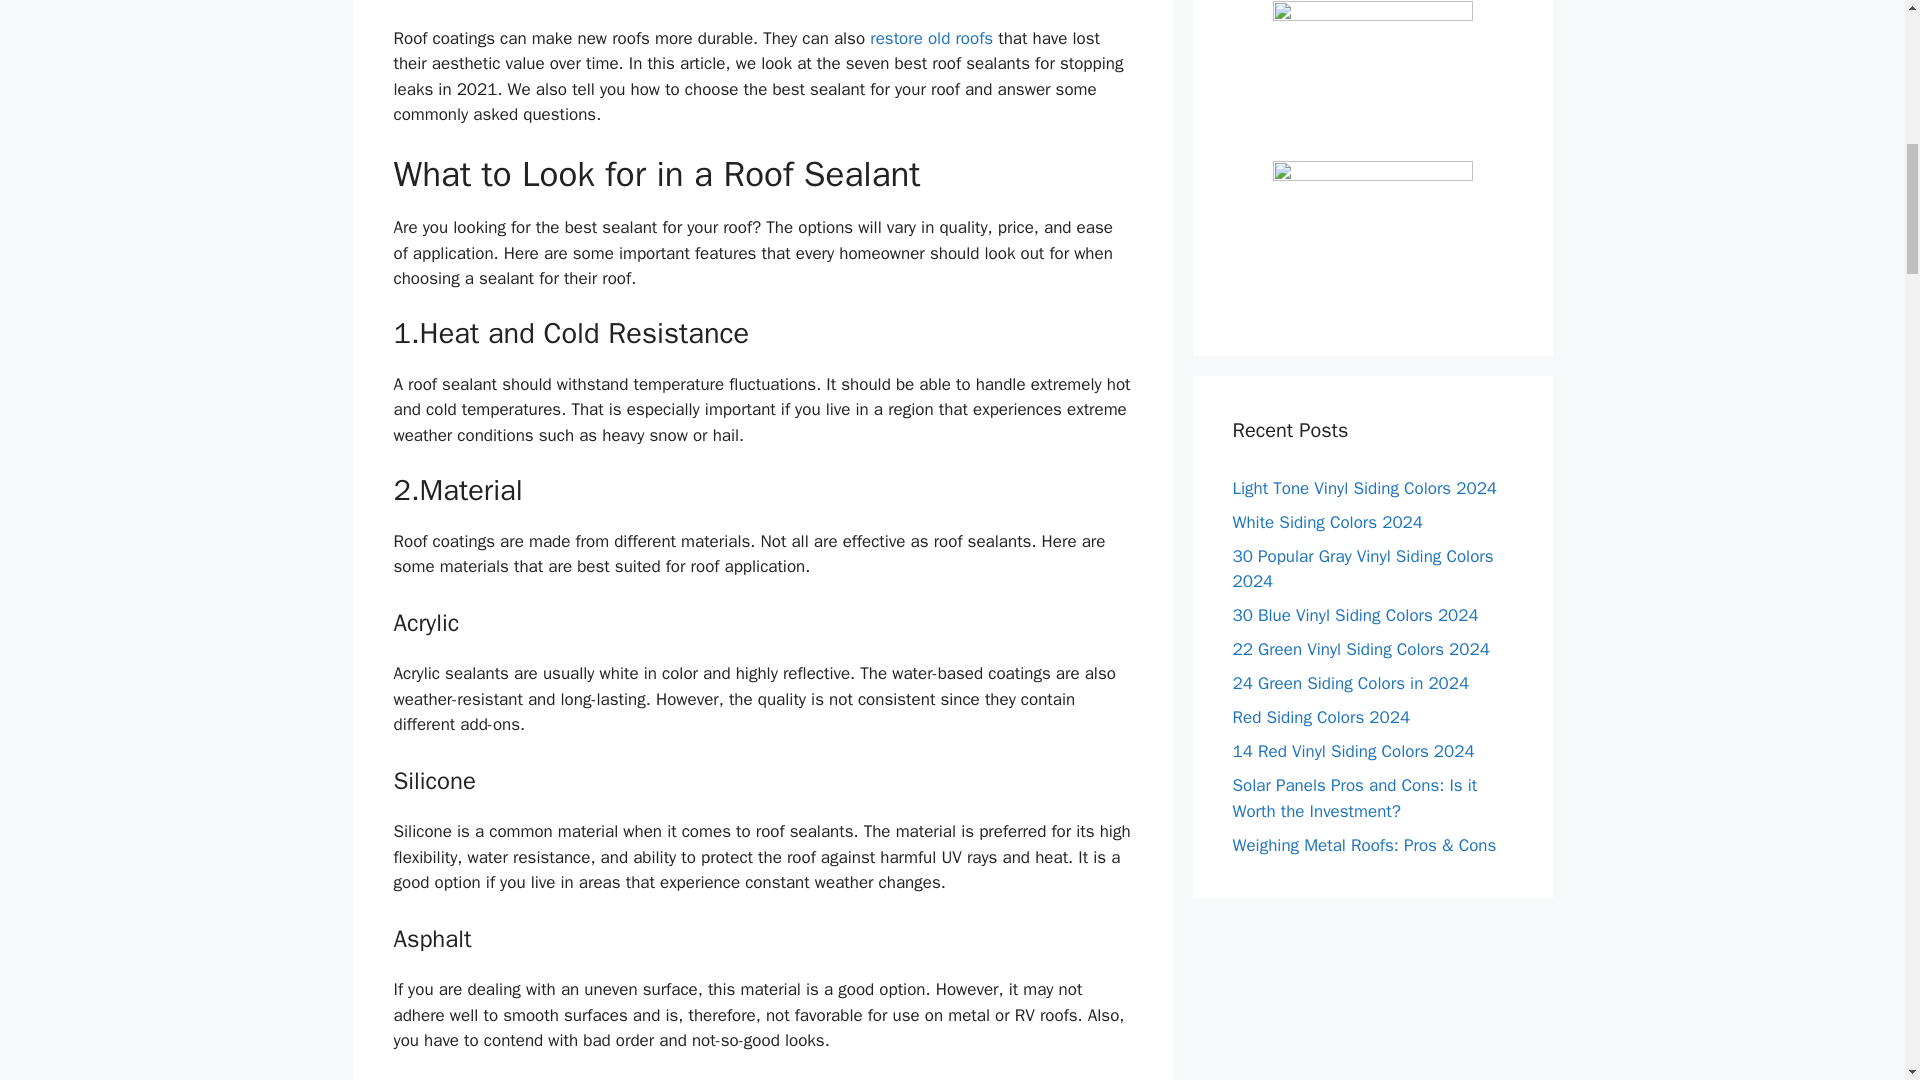  What do you see at coordinates (1320, 717) in the screenshot?
I see `Red Siding Colors 2024` at bounding box center [1320, 717].